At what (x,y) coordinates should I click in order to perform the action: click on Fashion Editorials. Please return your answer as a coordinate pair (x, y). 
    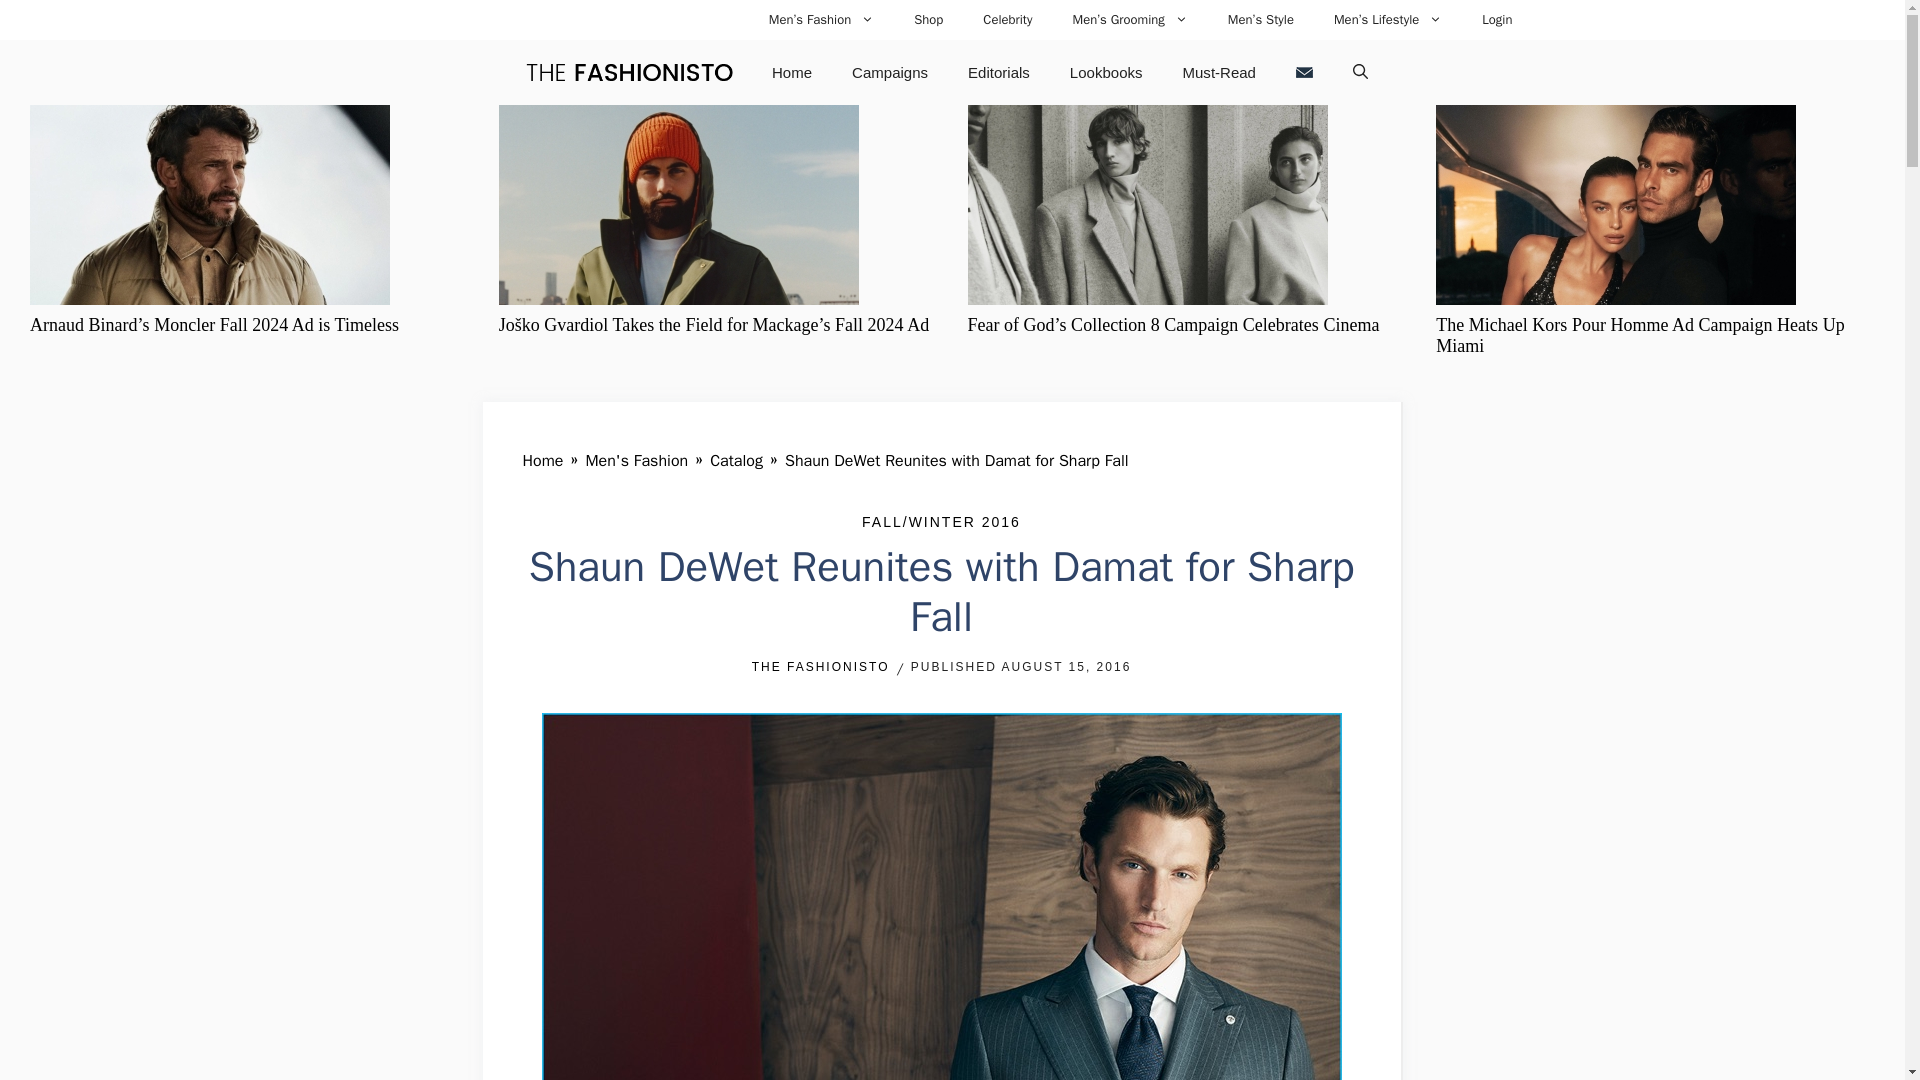
    Looking at the image, I should click on (999, 72).